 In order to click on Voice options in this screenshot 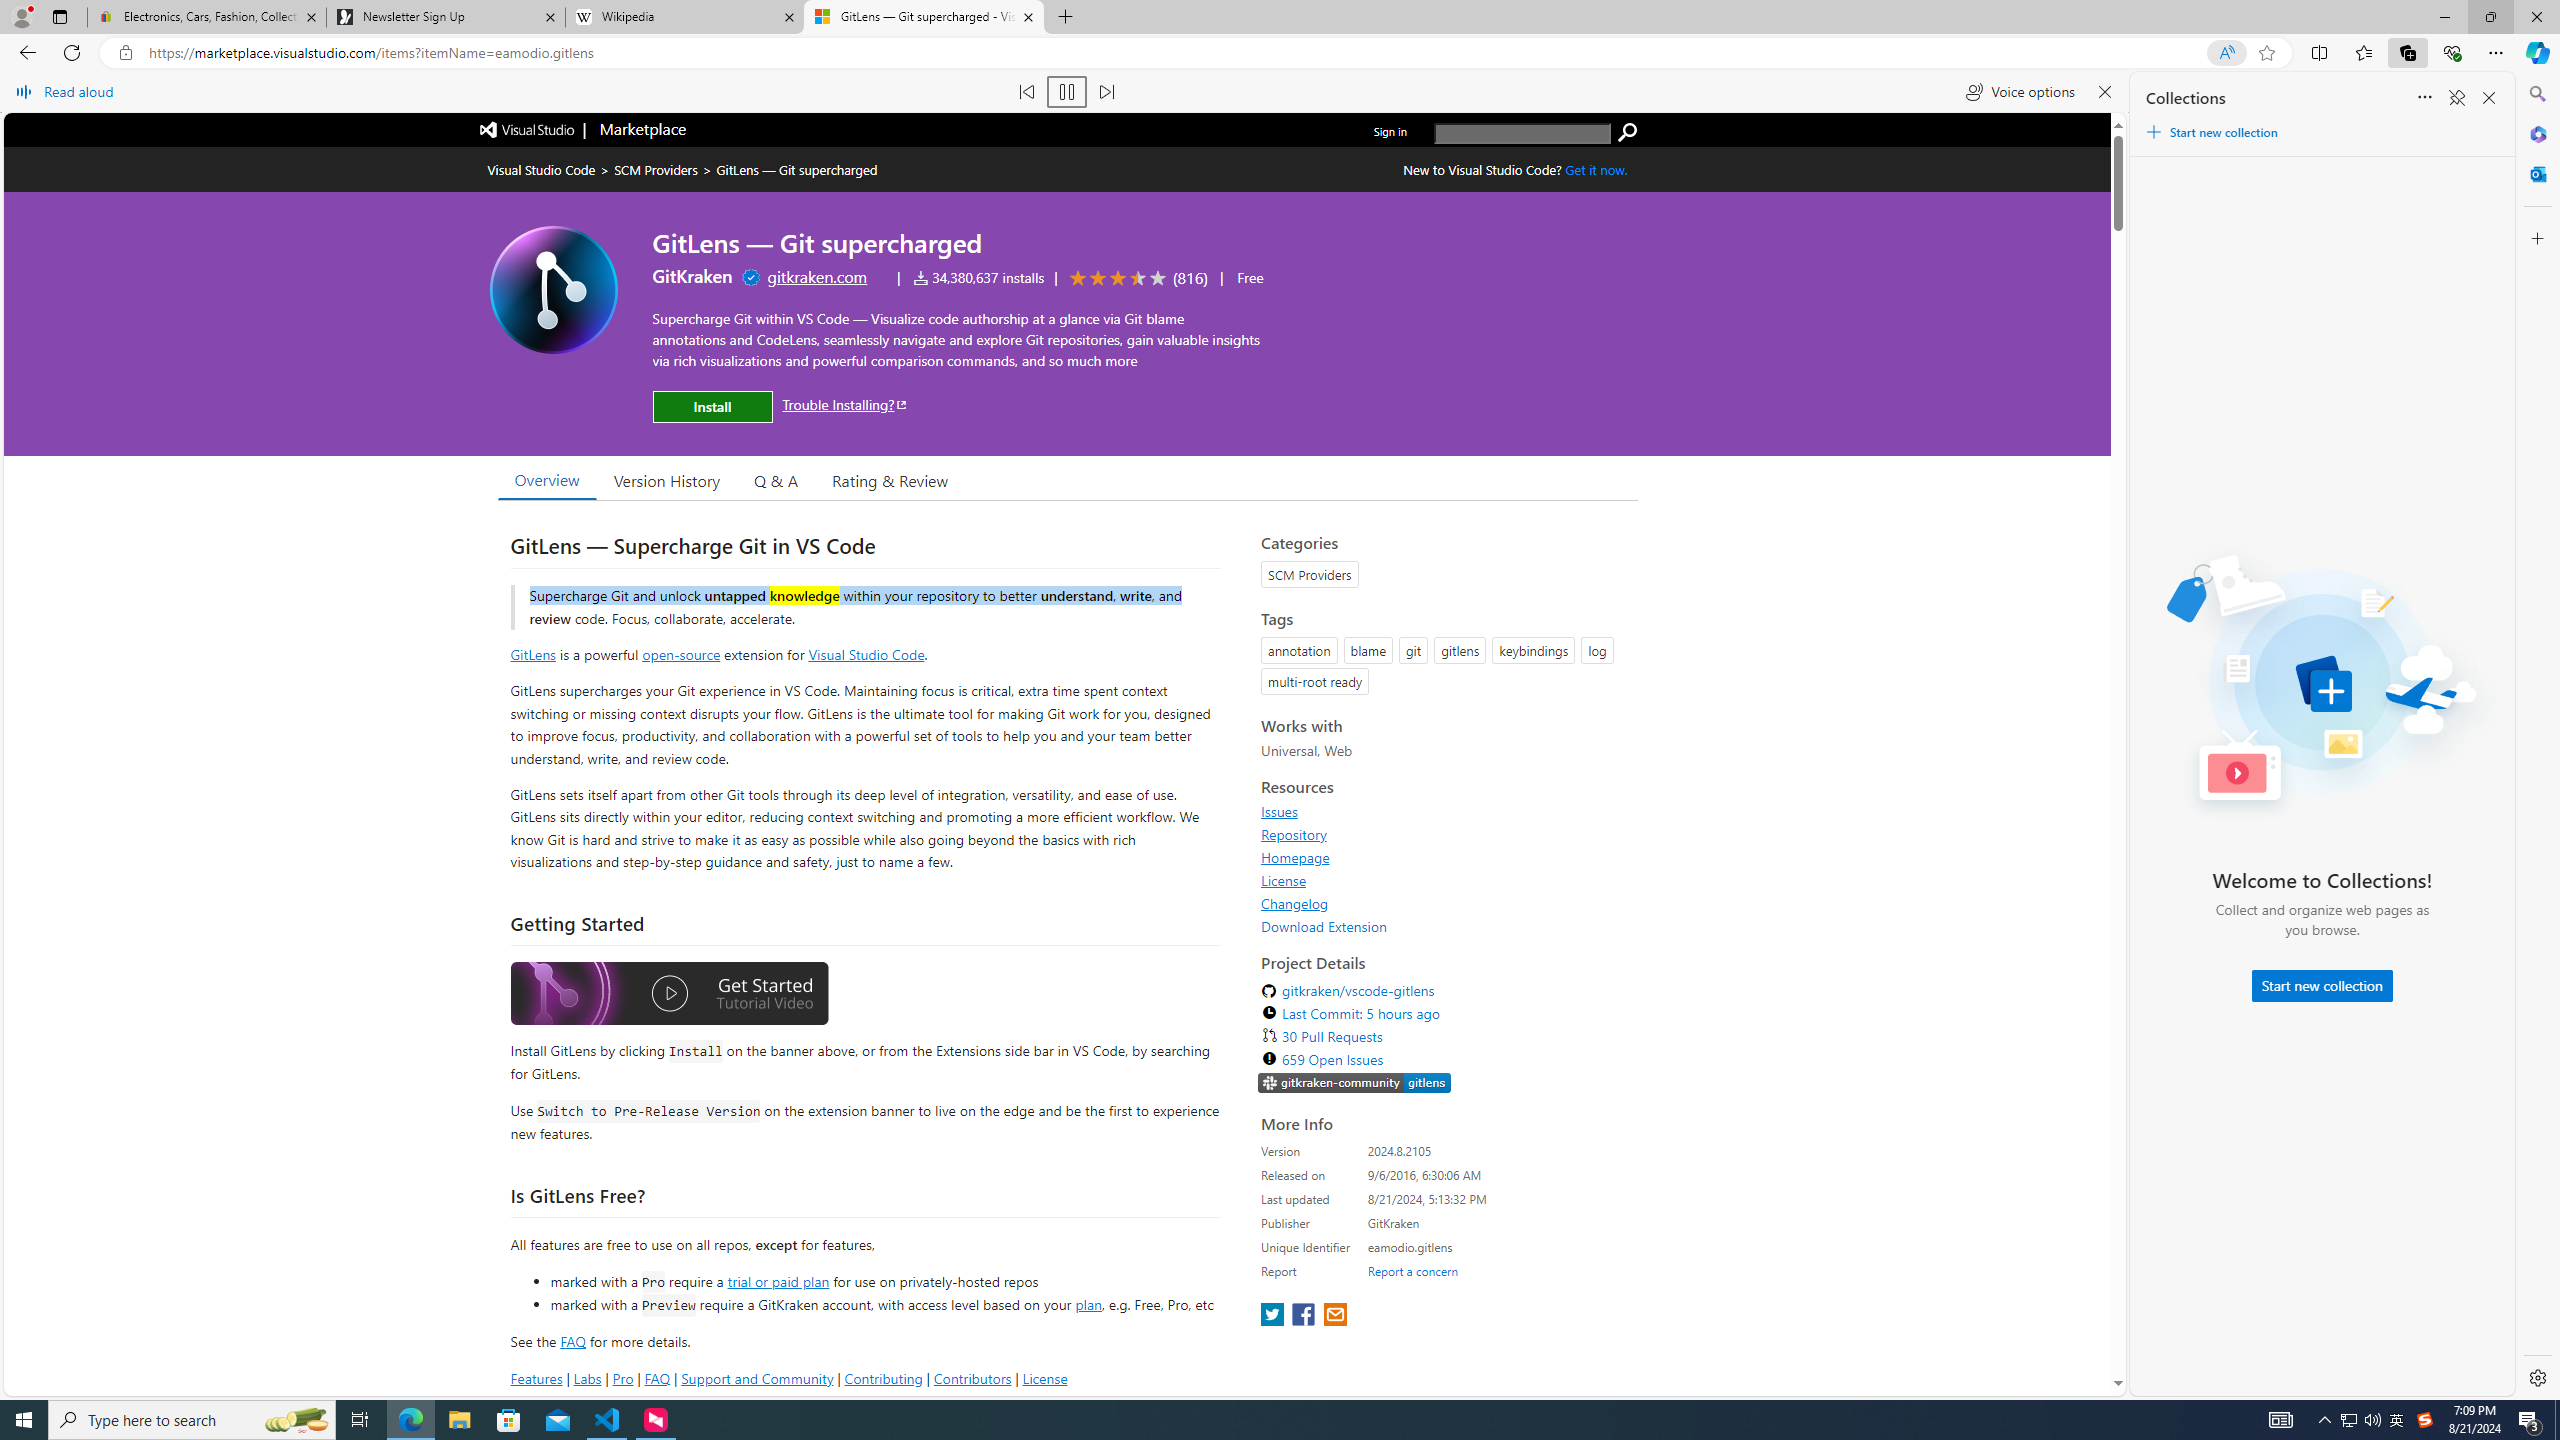, I will do `click(2020, 92)`.